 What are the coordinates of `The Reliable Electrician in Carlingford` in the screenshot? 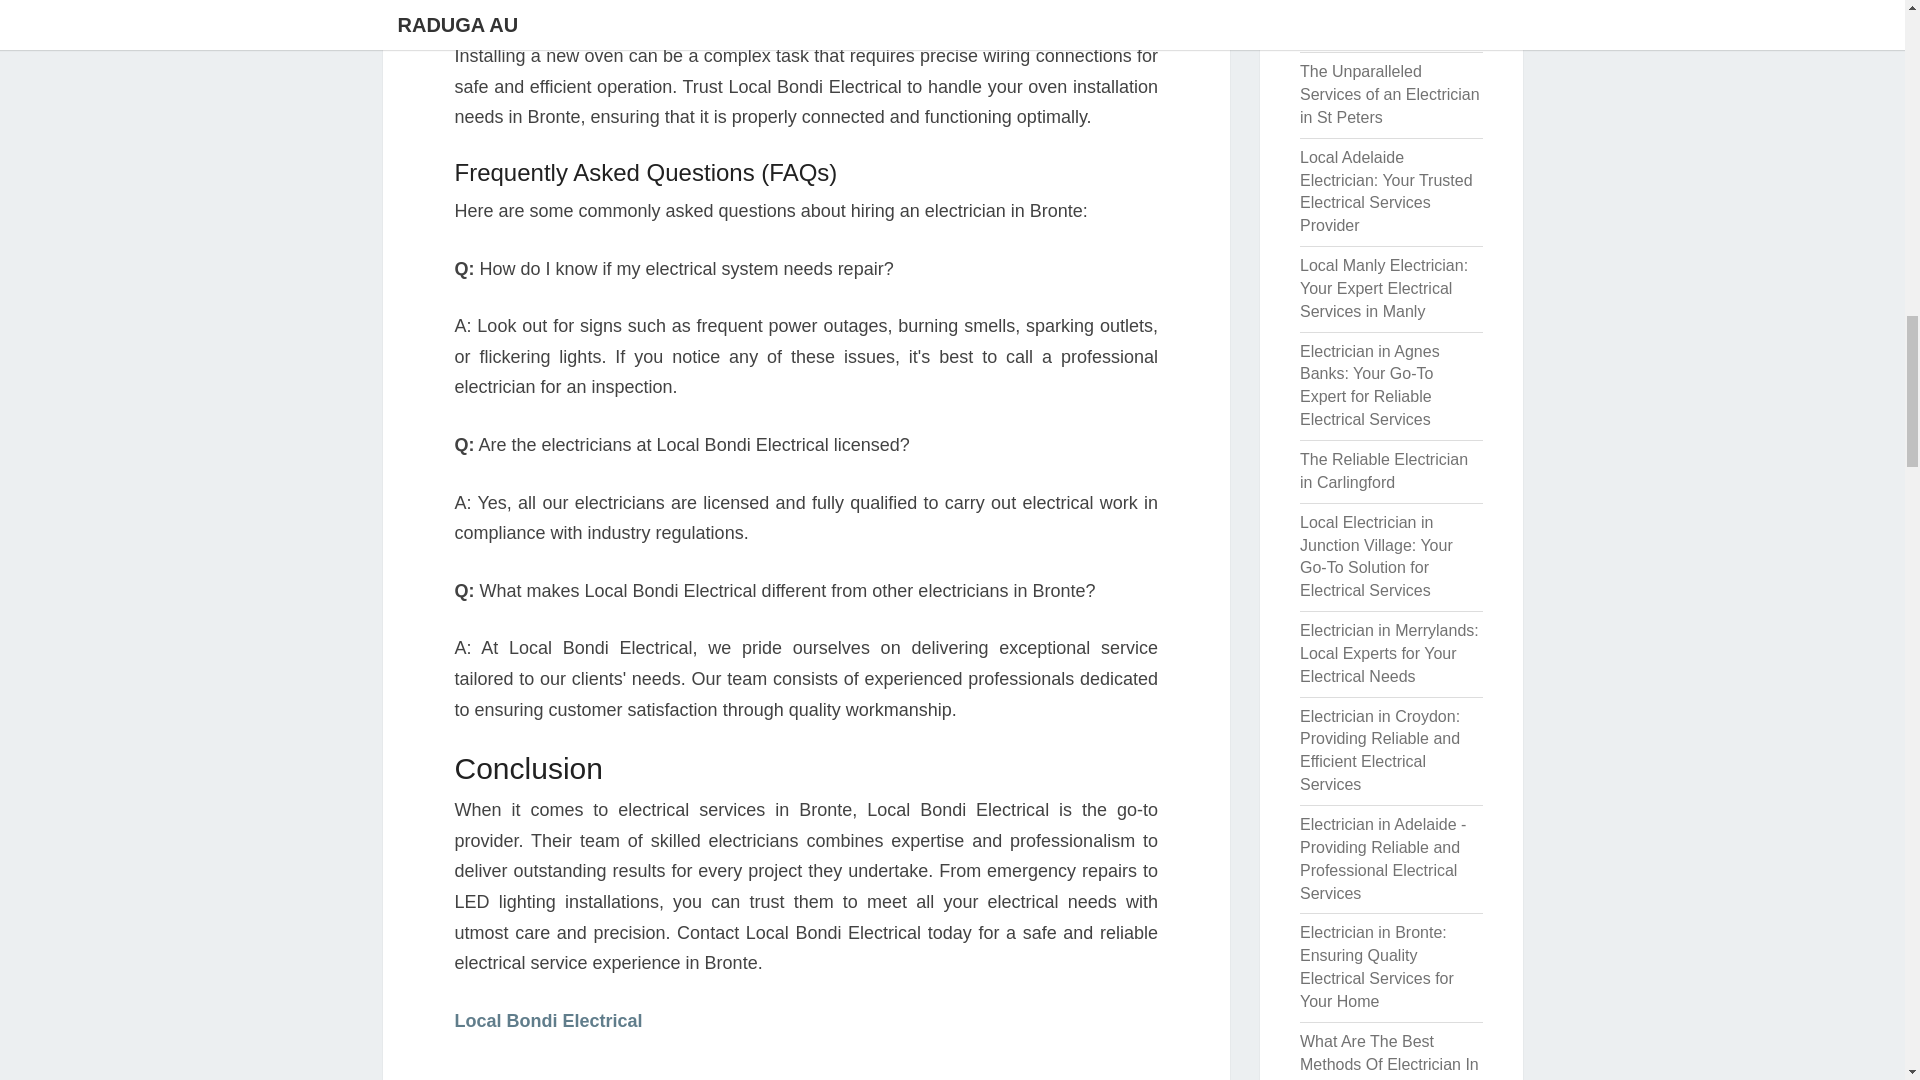 It's located at (1384, 471).